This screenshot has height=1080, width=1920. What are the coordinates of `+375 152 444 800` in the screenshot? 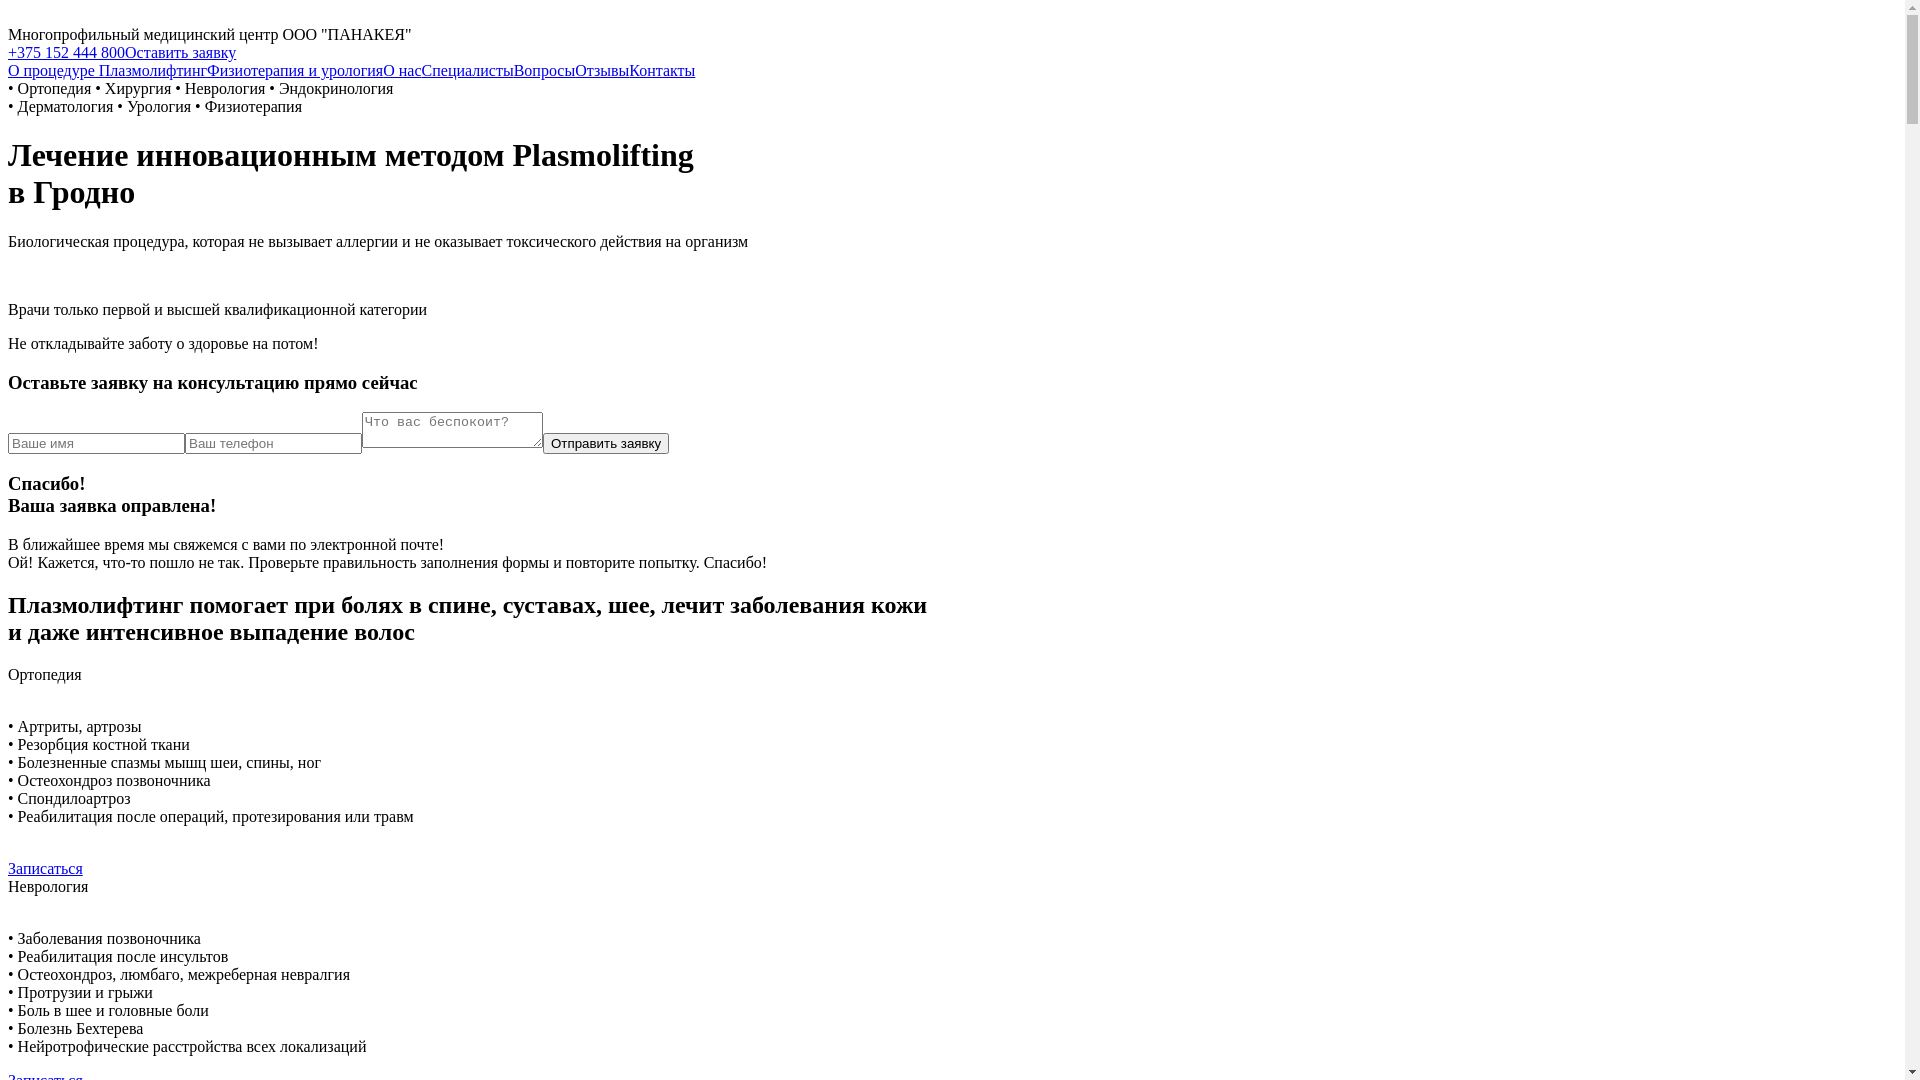 It's located at (66, 52).